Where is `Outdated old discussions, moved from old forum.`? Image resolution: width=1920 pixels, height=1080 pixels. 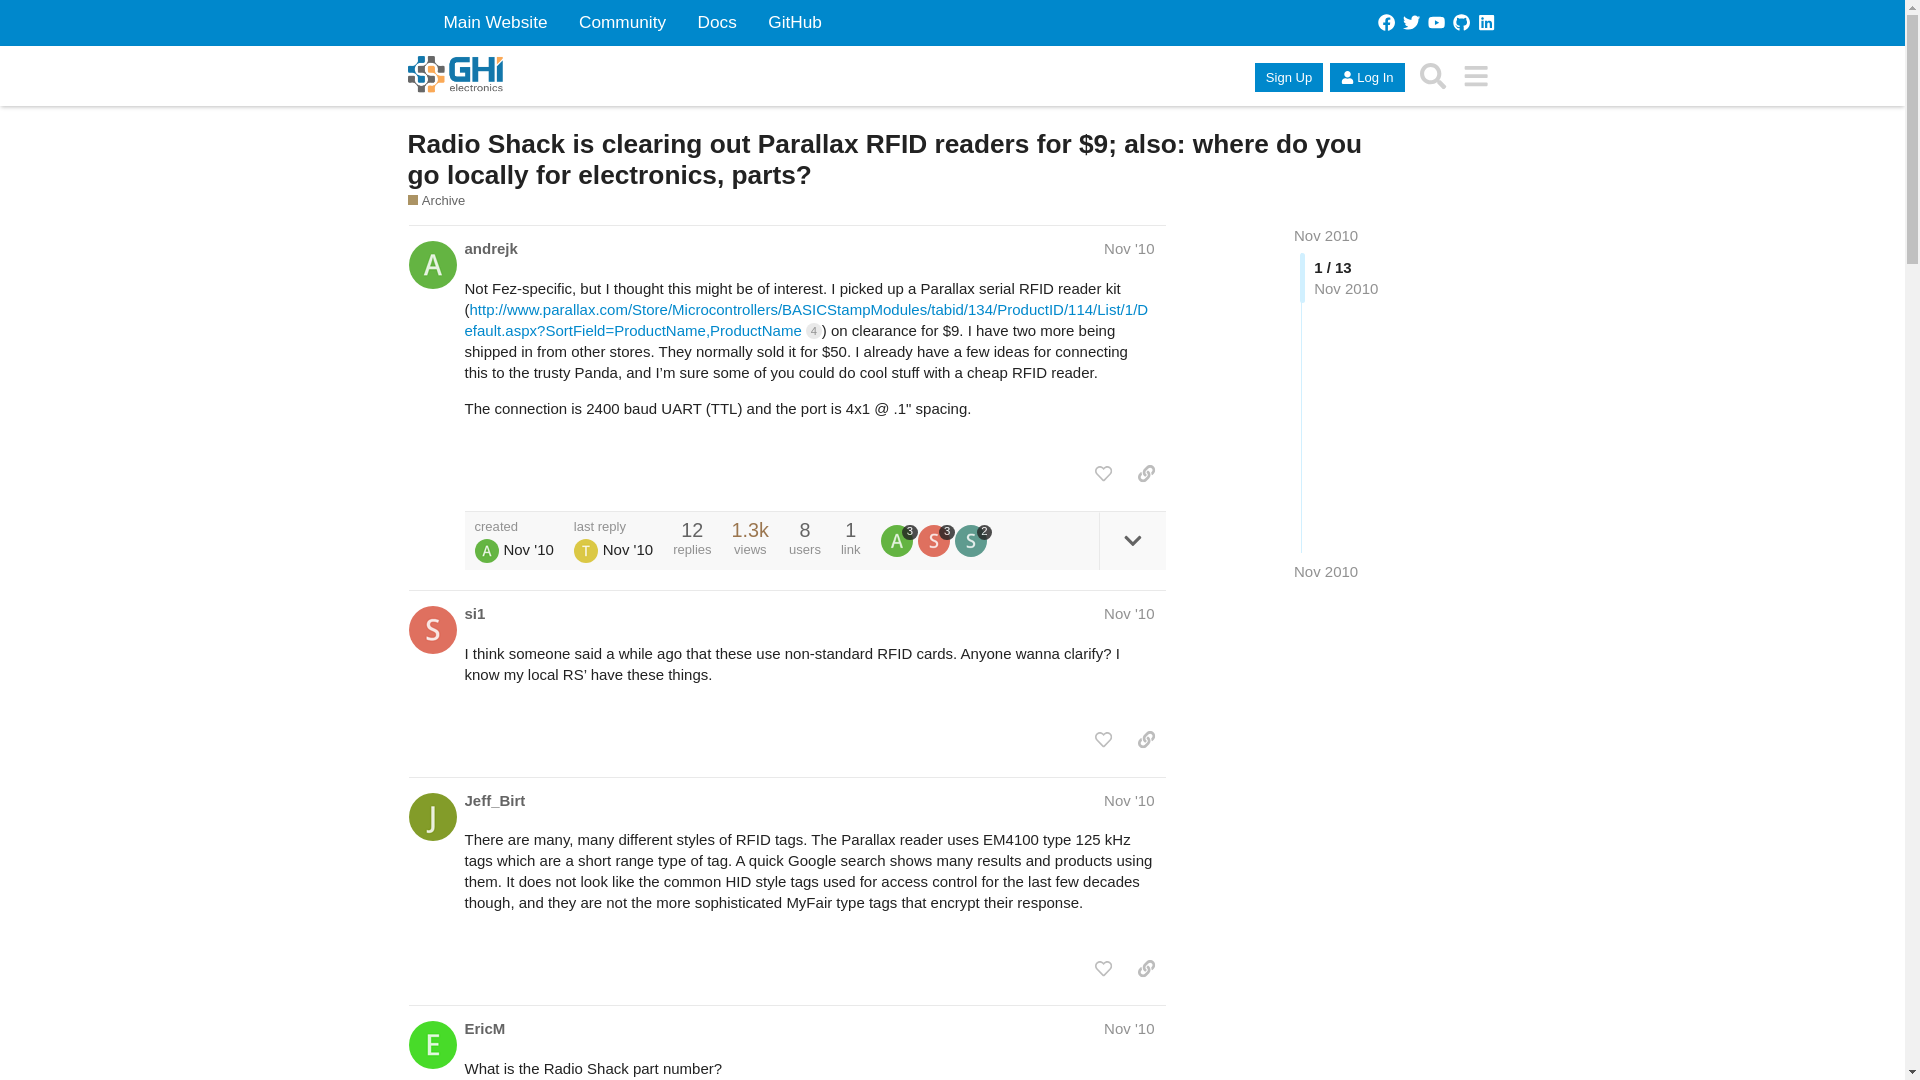
Outdated old discussions, moved from old forum. is located at coordinates (436, 200).